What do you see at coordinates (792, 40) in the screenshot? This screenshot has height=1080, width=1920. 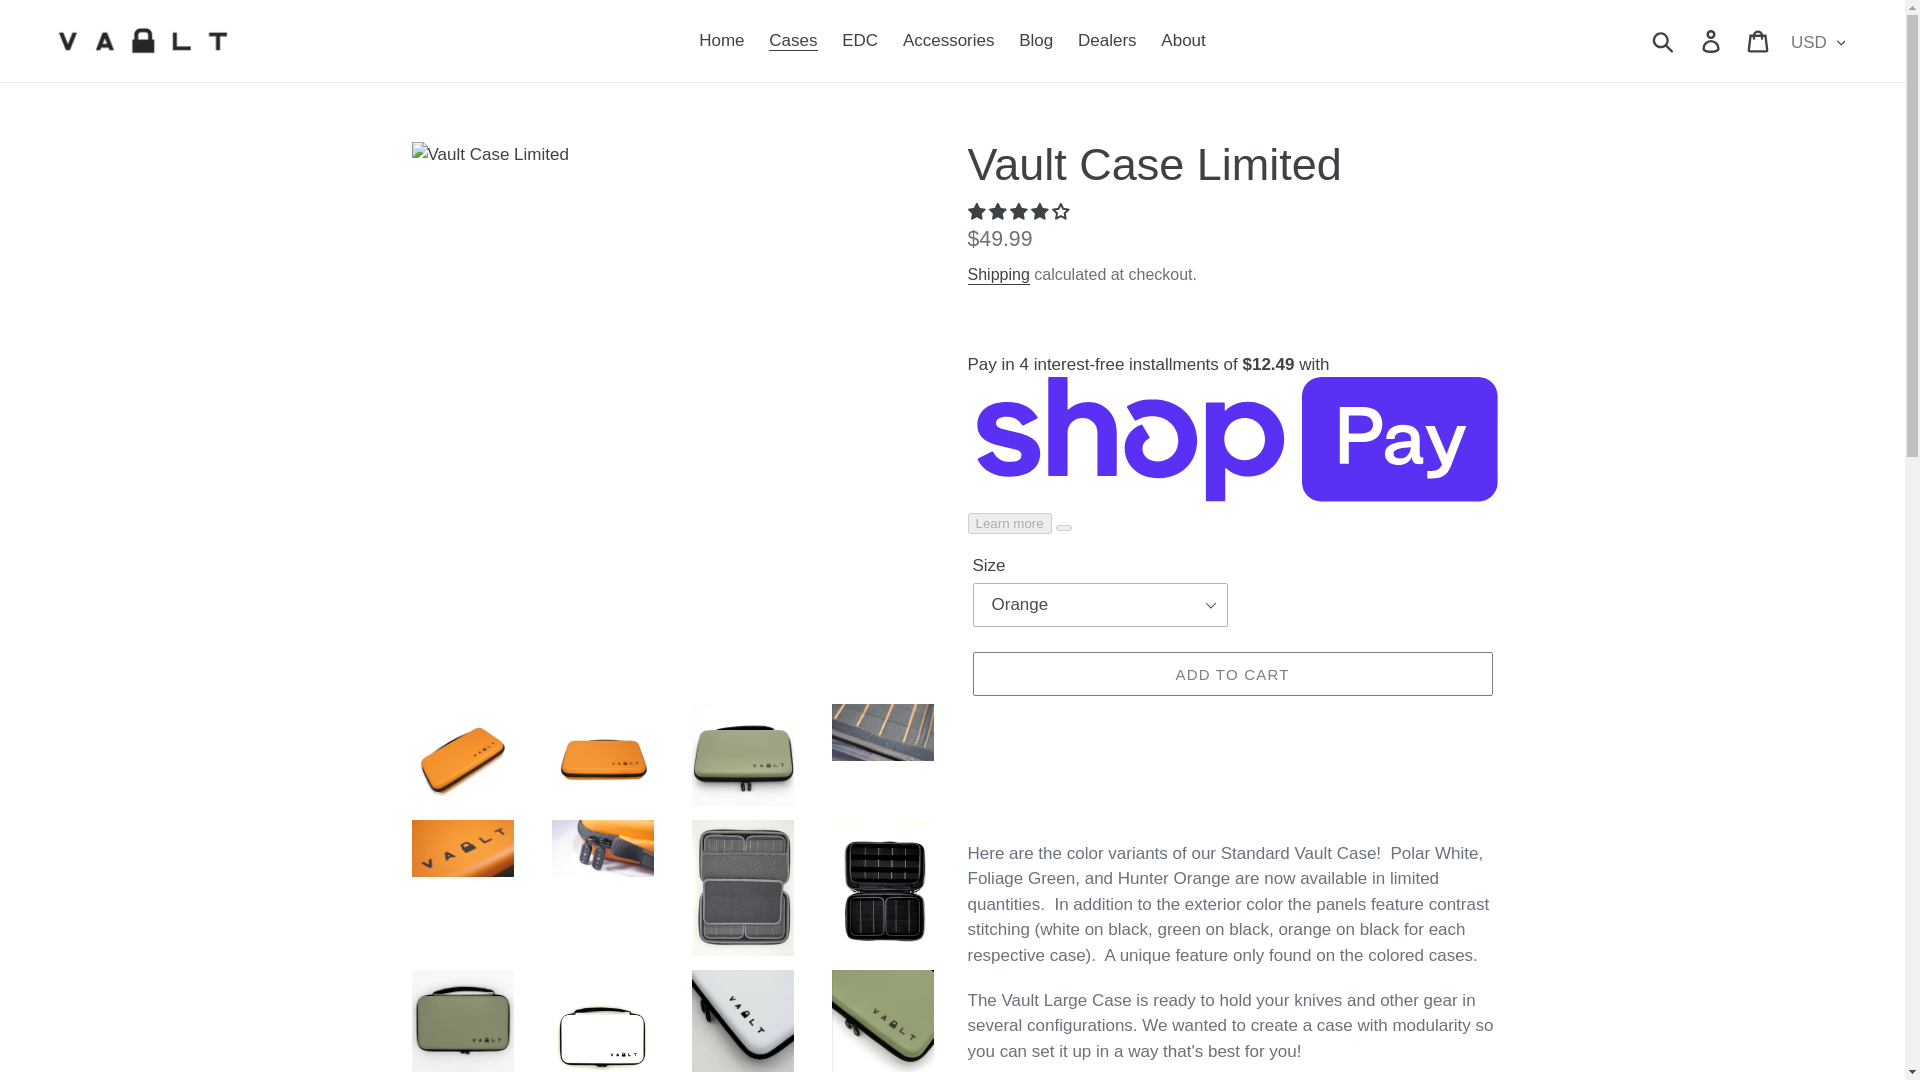 I see `Cases` at bounding box center [792, 40].